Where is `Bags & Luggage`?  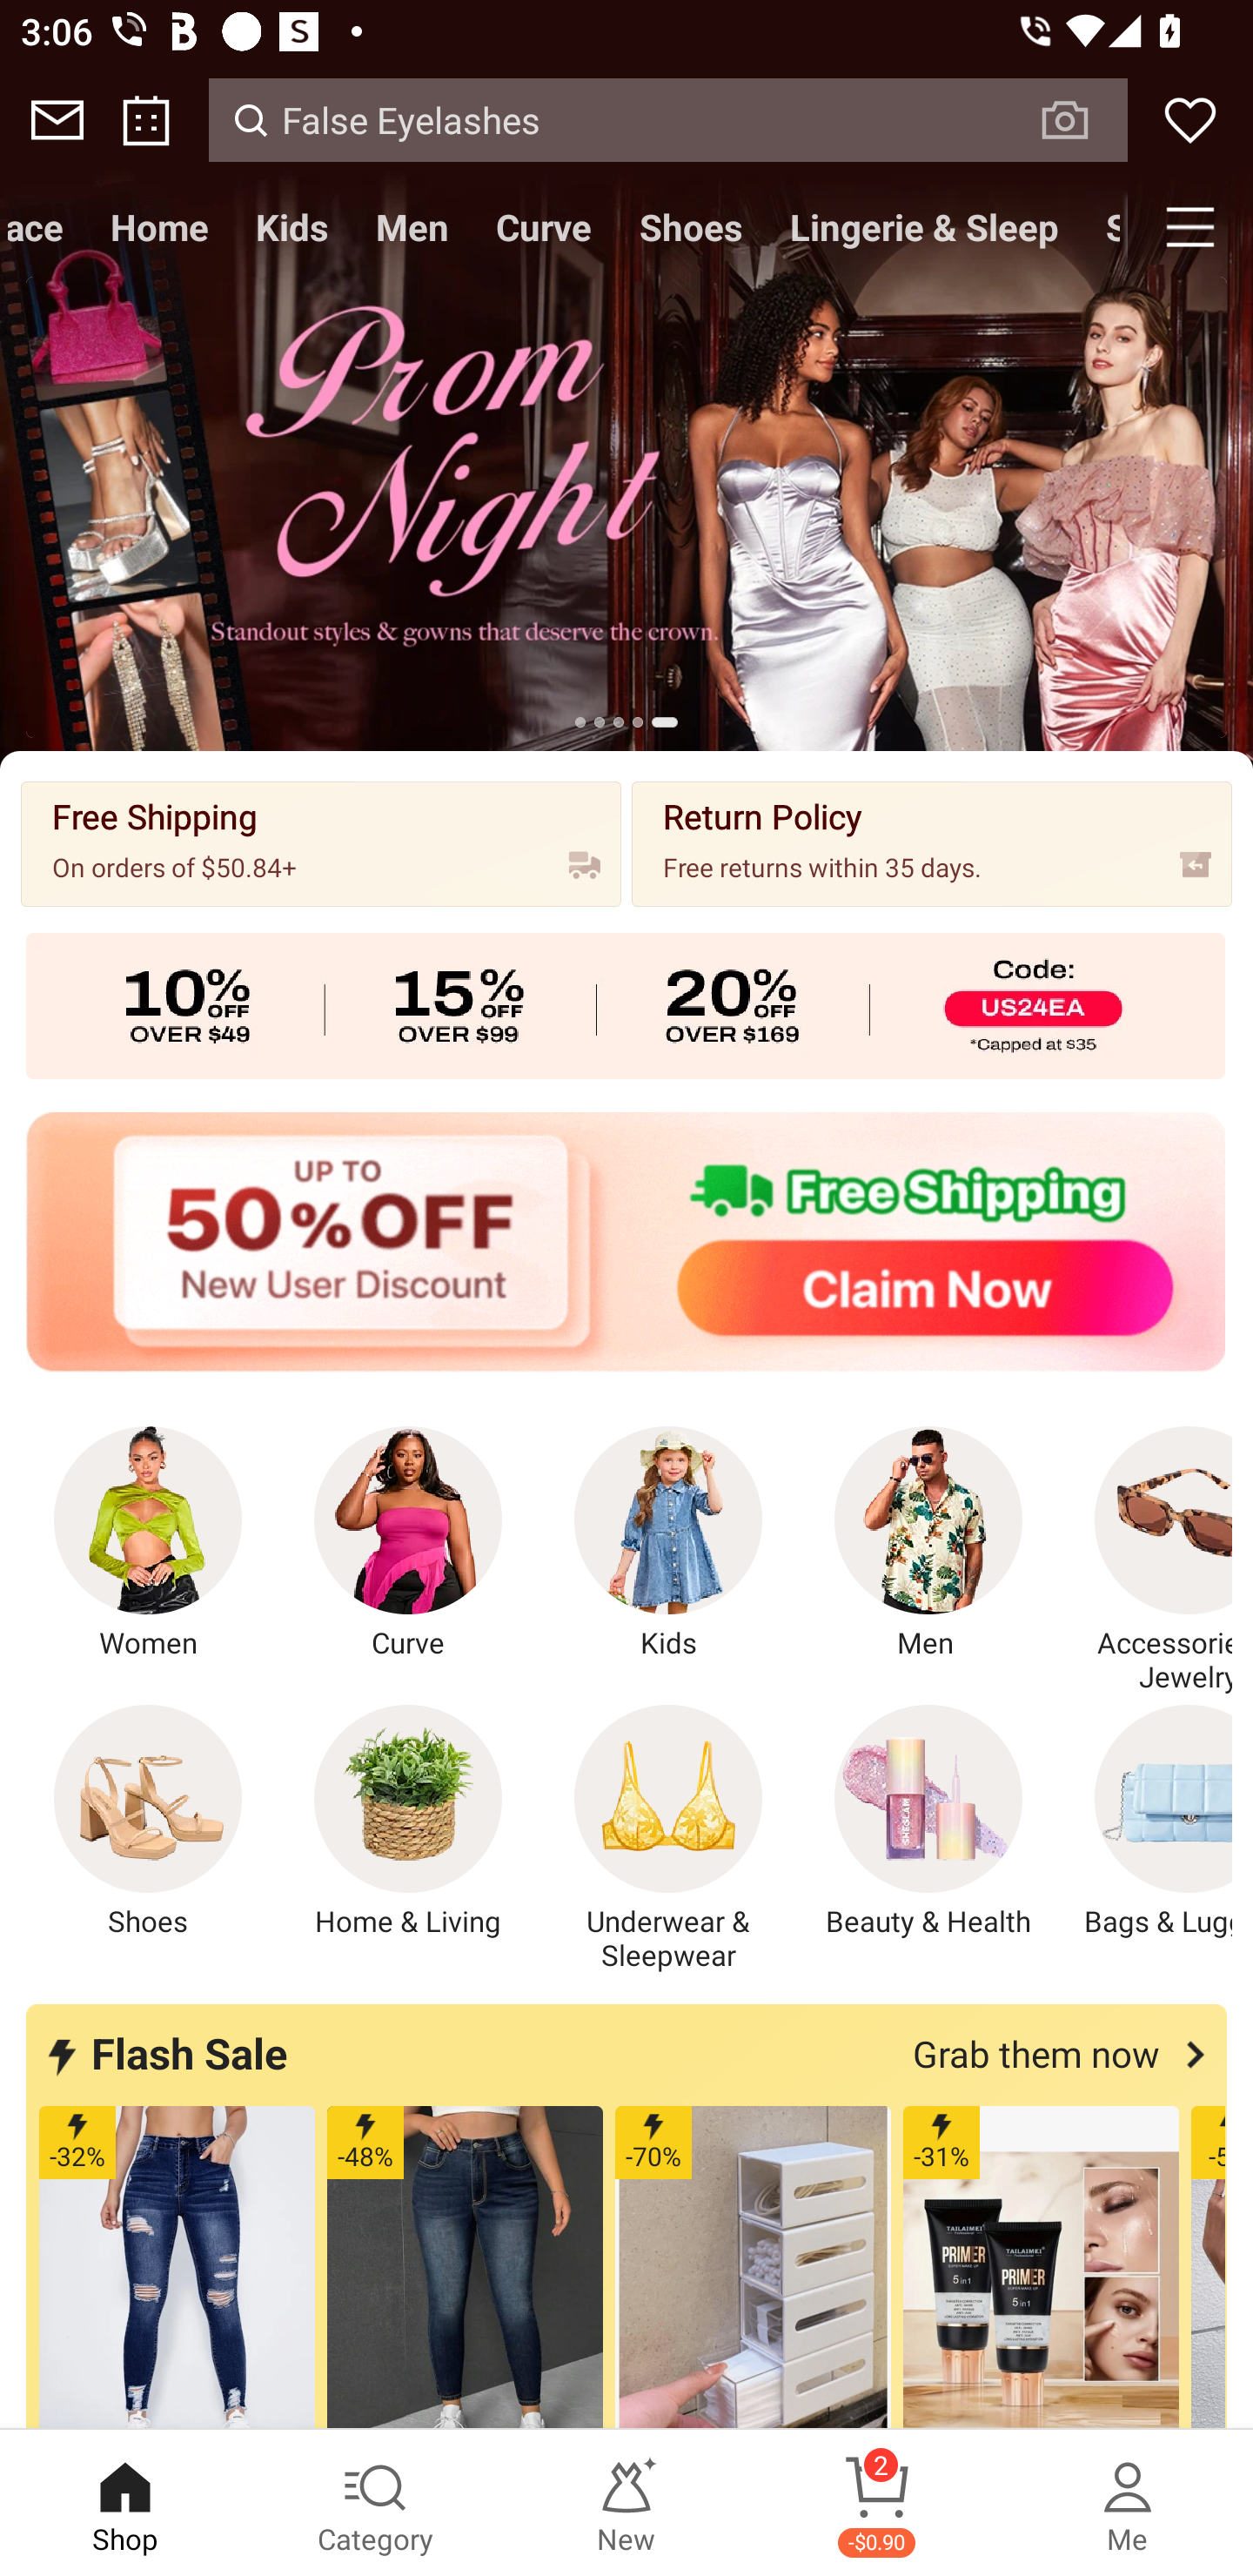
Bags & Luggage is located at coordinates (1146, 1822).